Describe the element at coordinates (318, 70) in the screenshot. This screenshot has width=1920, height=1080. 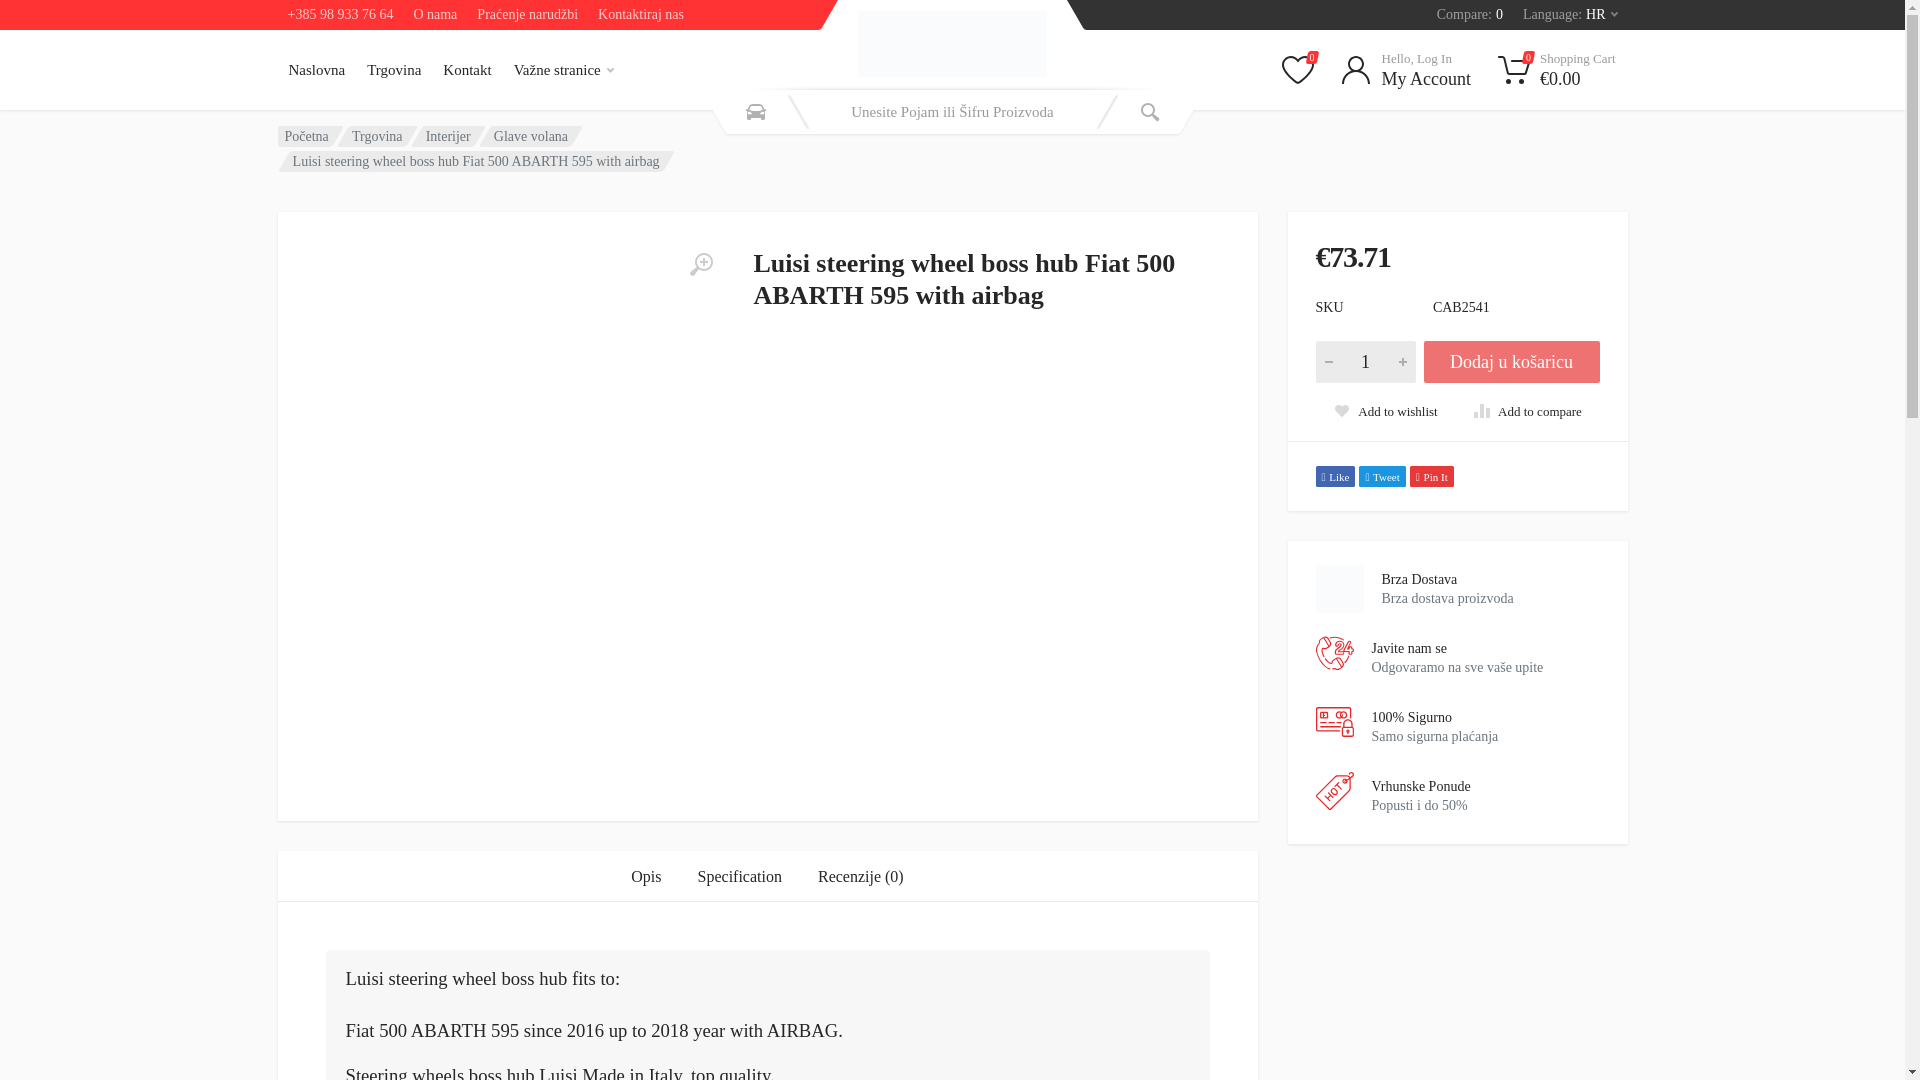
I see `Qty` at that location.